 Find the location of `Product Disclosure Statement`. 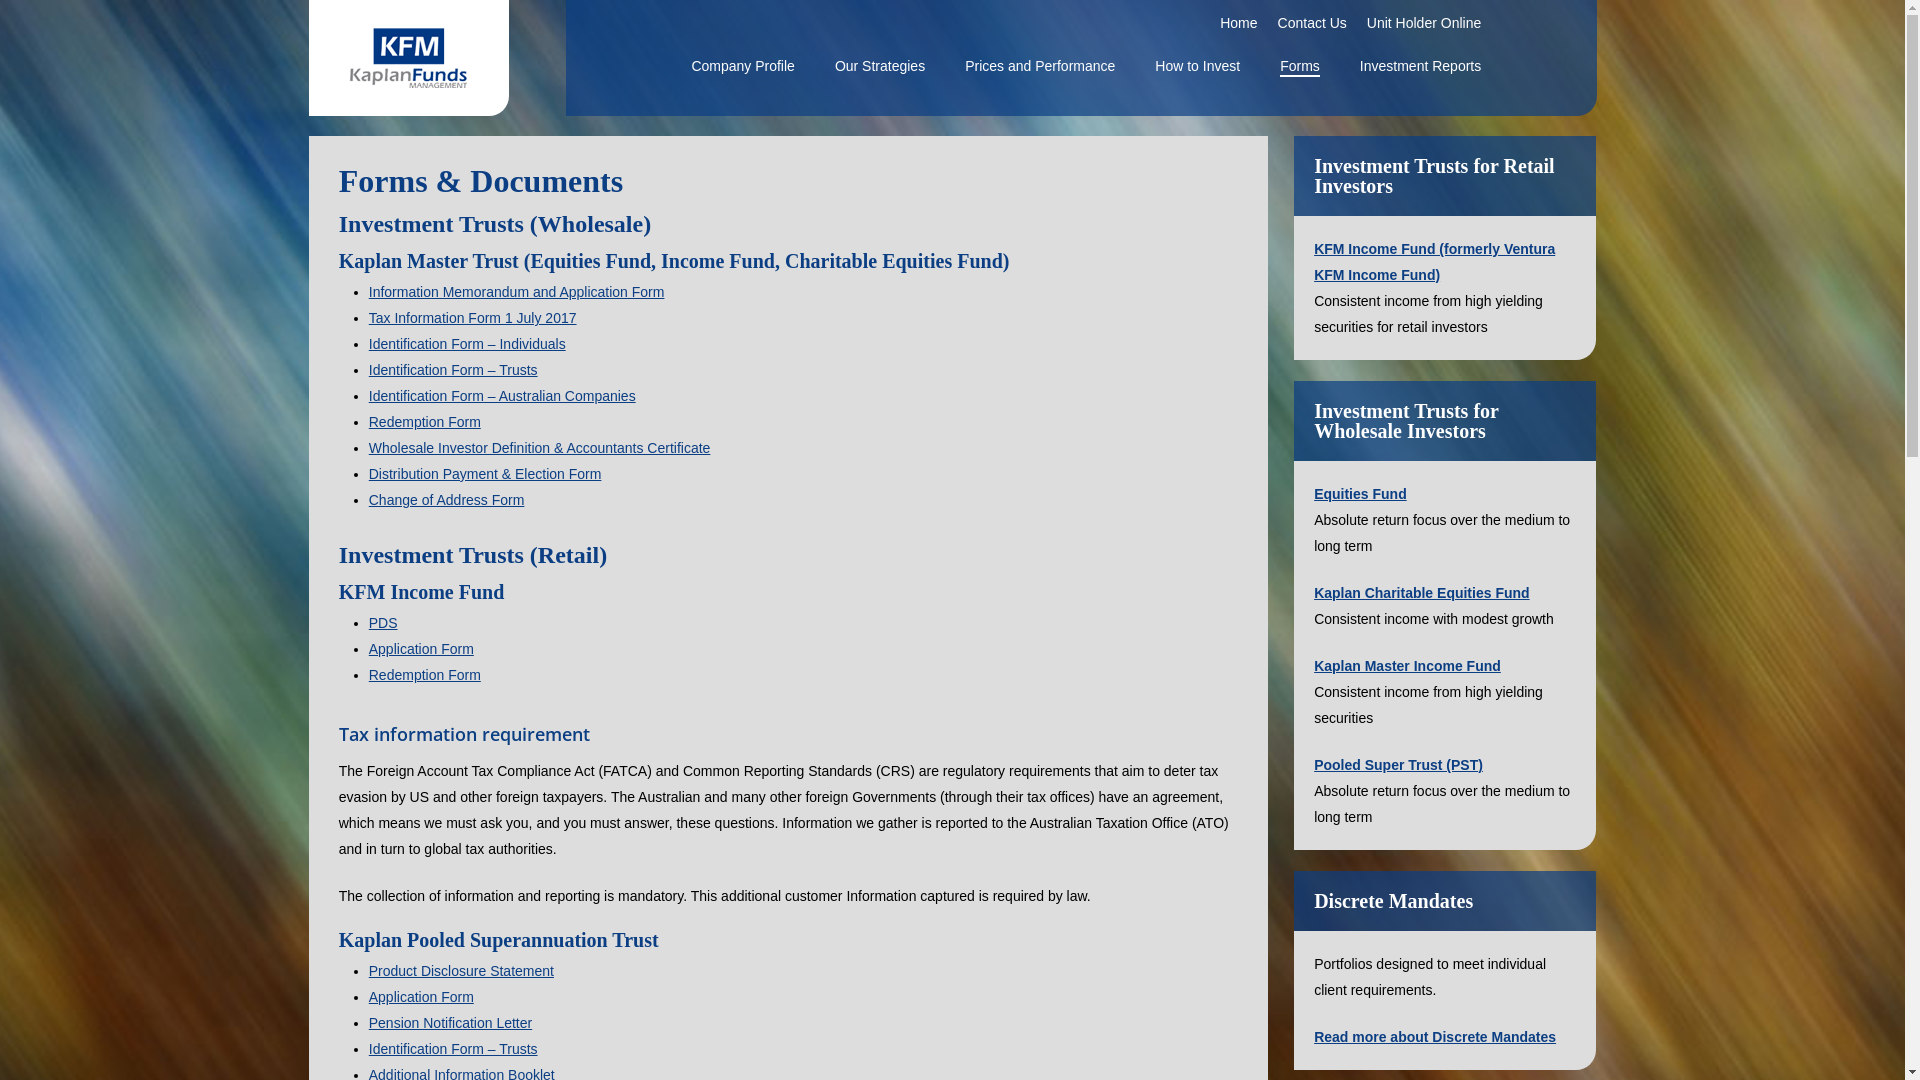

Product Disclosure Statement is located at coordinates (462, 971).